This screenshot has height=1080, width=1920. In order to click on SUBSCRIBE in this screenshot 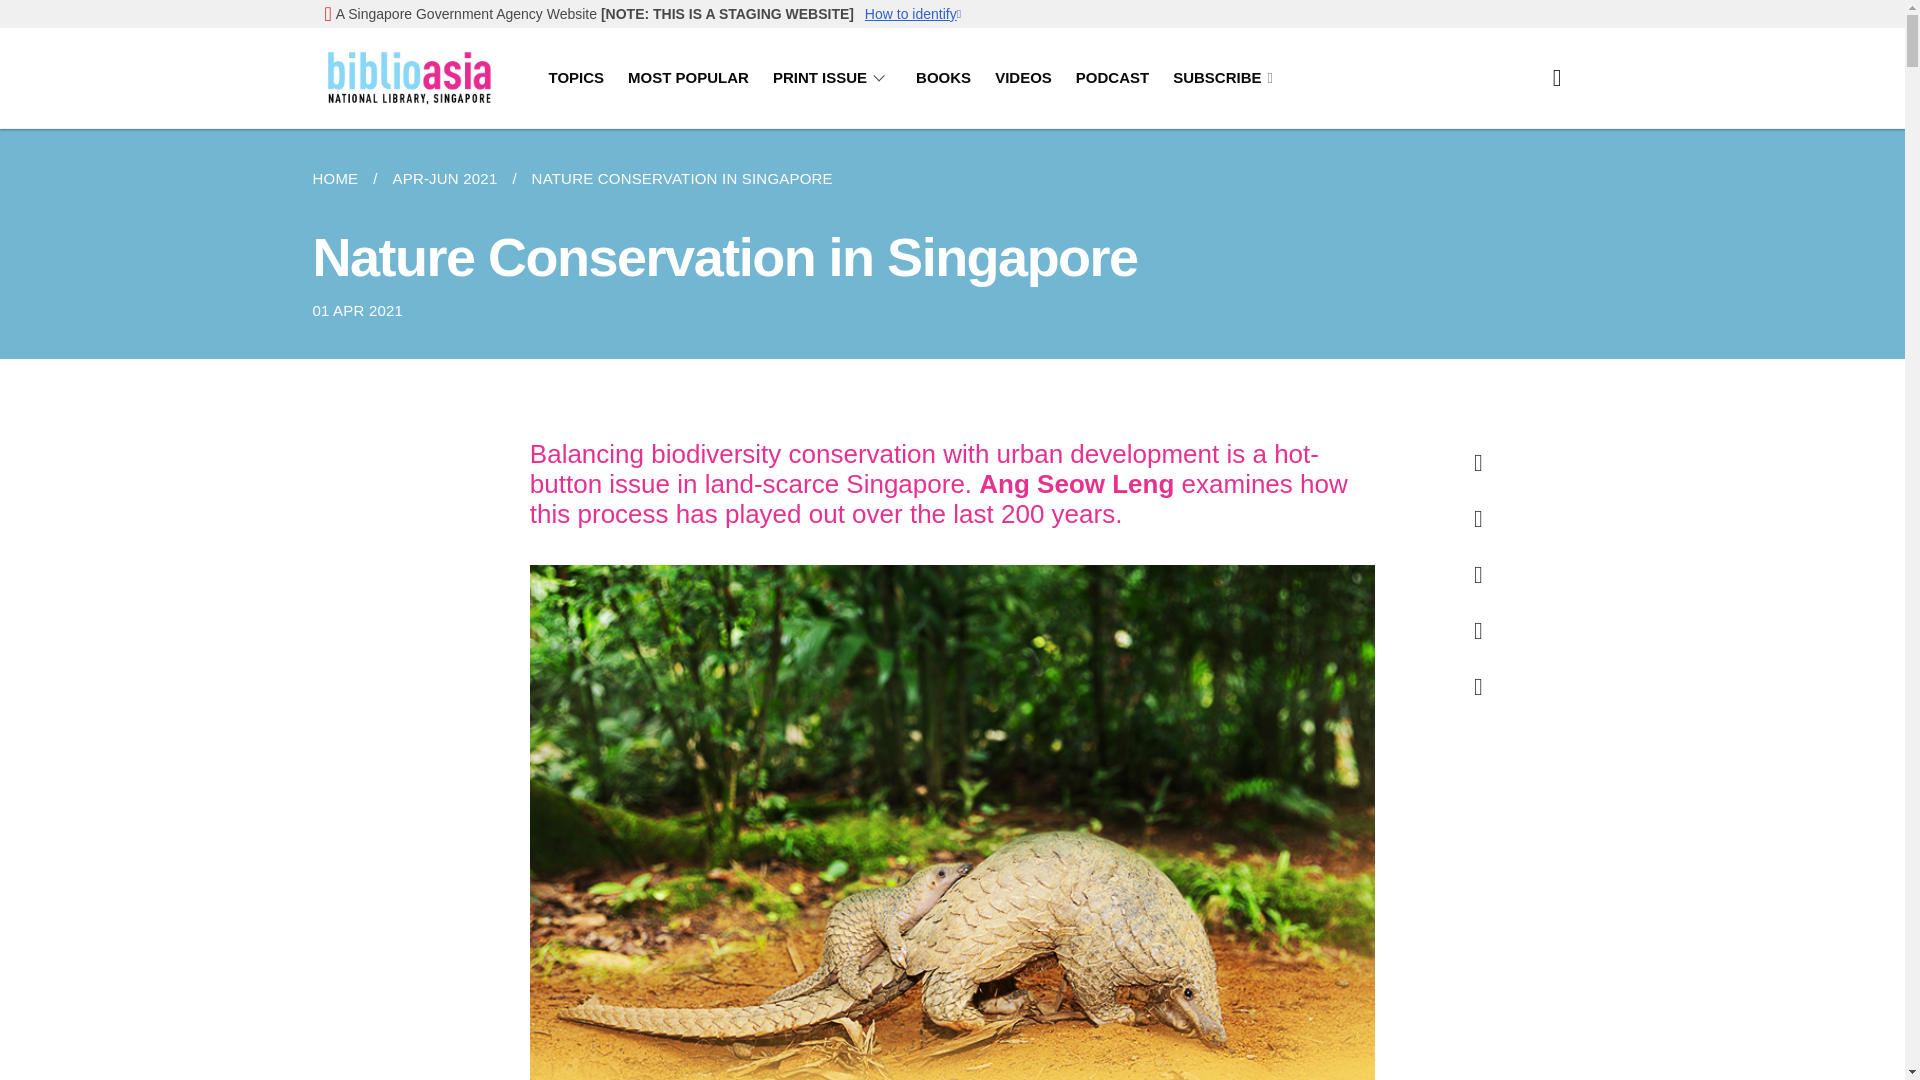, I will do `click(1222, 78)`.